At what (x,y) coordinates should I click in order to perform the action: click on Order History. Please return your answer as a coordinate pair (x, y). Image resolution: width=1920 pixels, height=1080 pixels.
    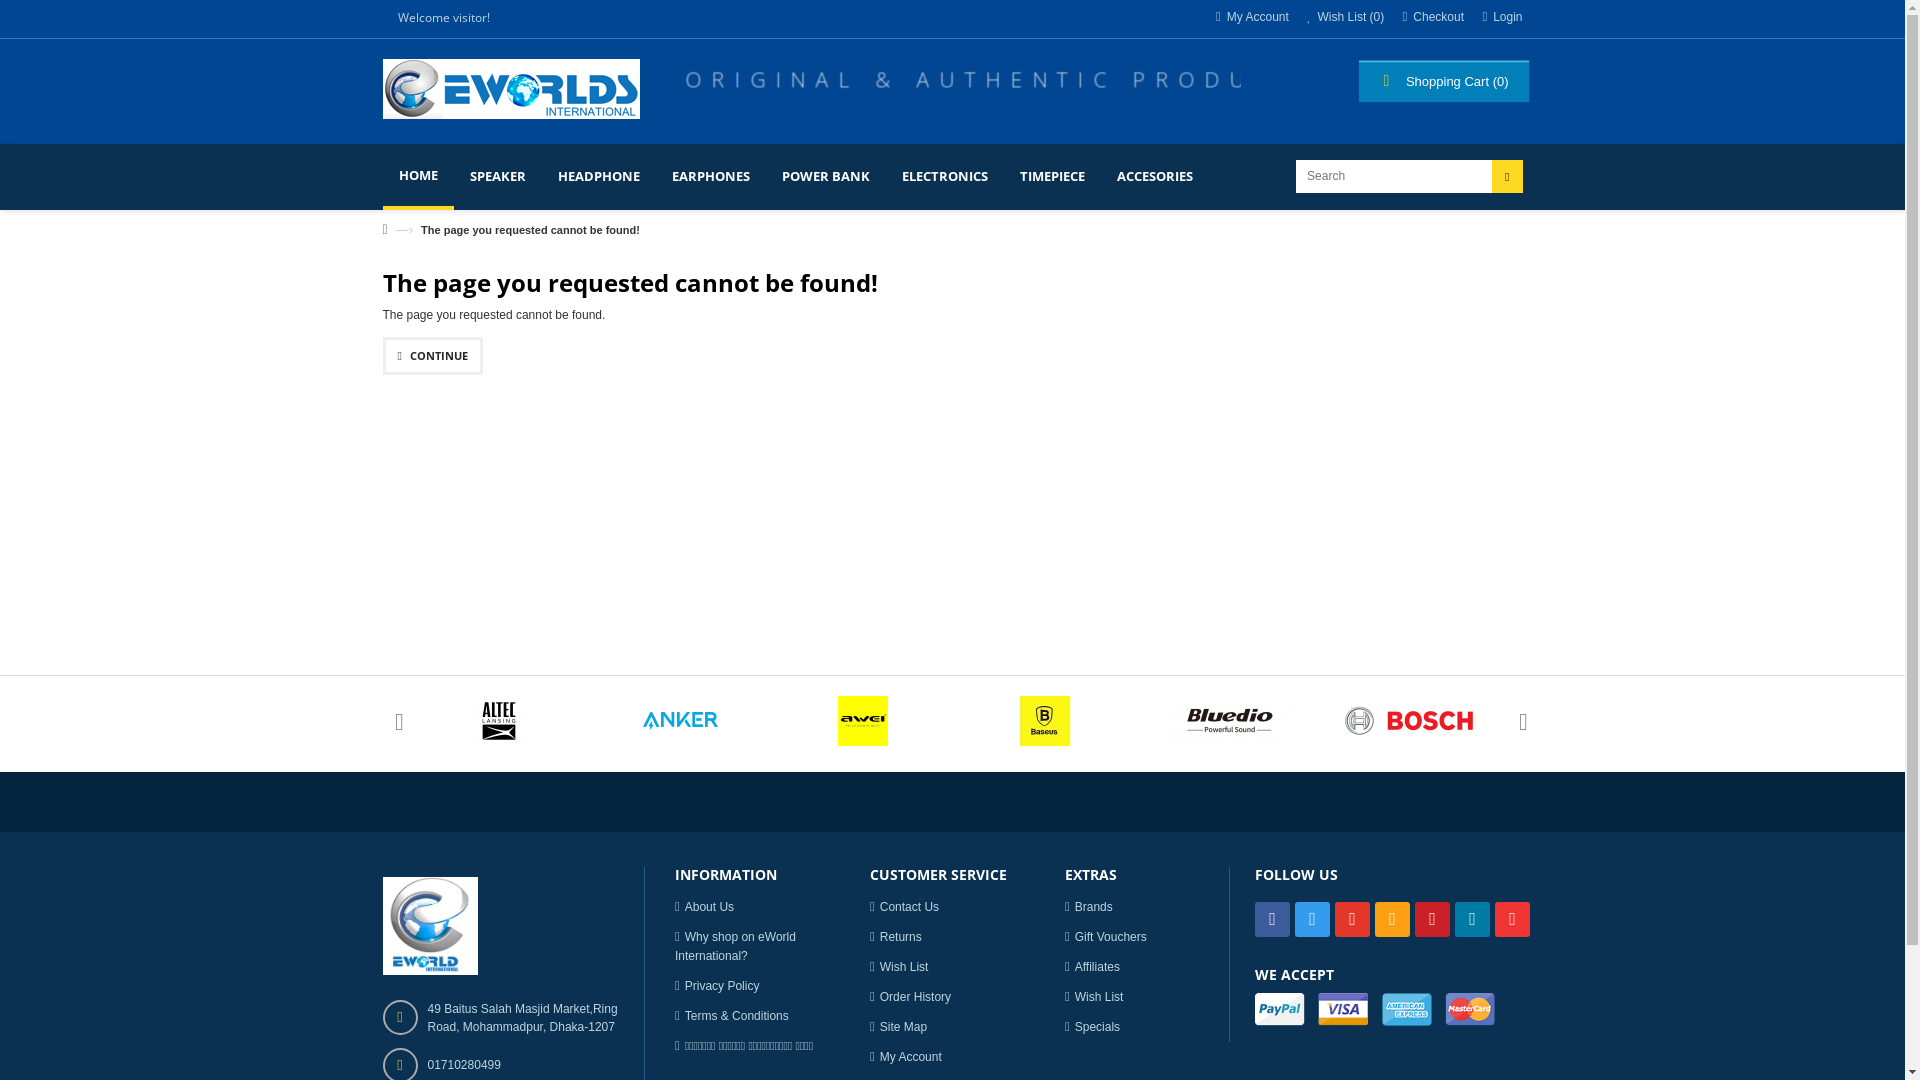
    Looking at the image, I should click on (910, 997).